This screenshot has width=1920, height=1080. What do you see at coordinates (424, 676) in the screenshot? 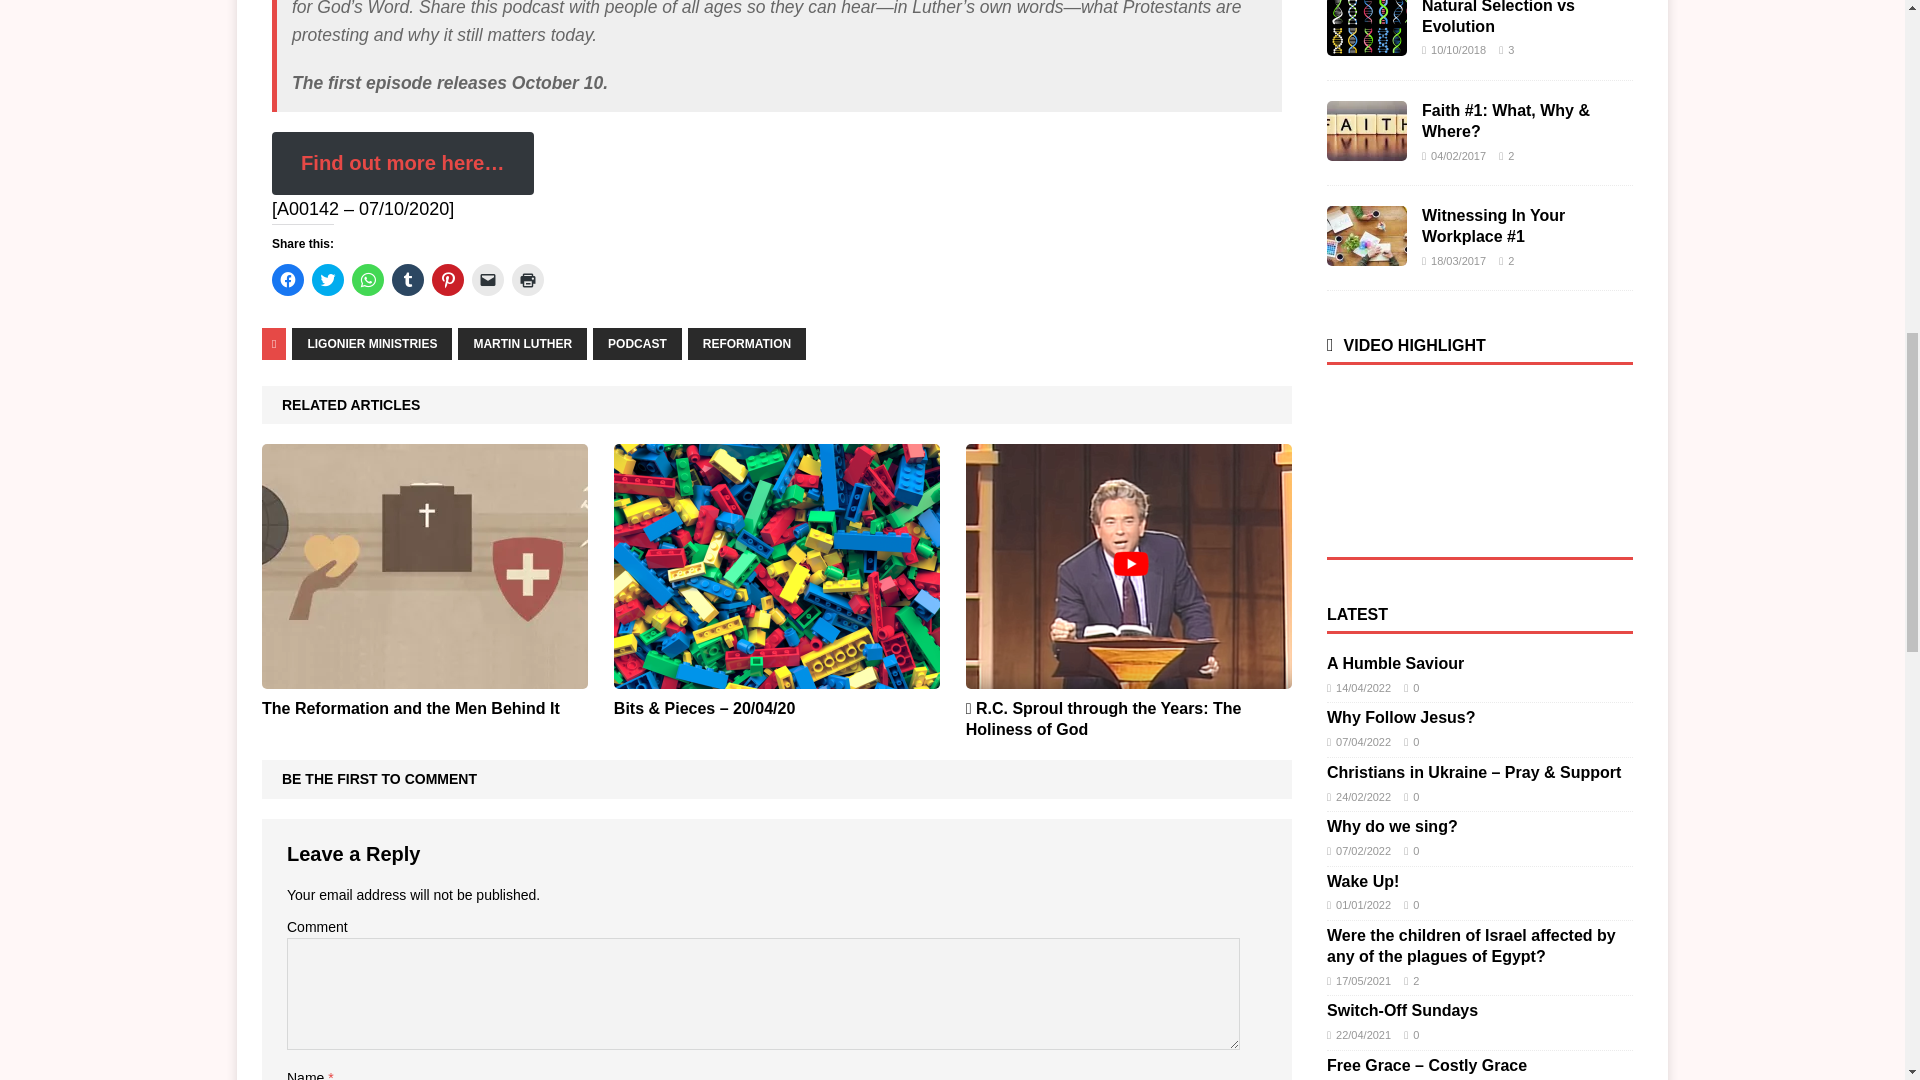
I see `The Reformation and the Men Behind It` at bounding box center [424, 676].